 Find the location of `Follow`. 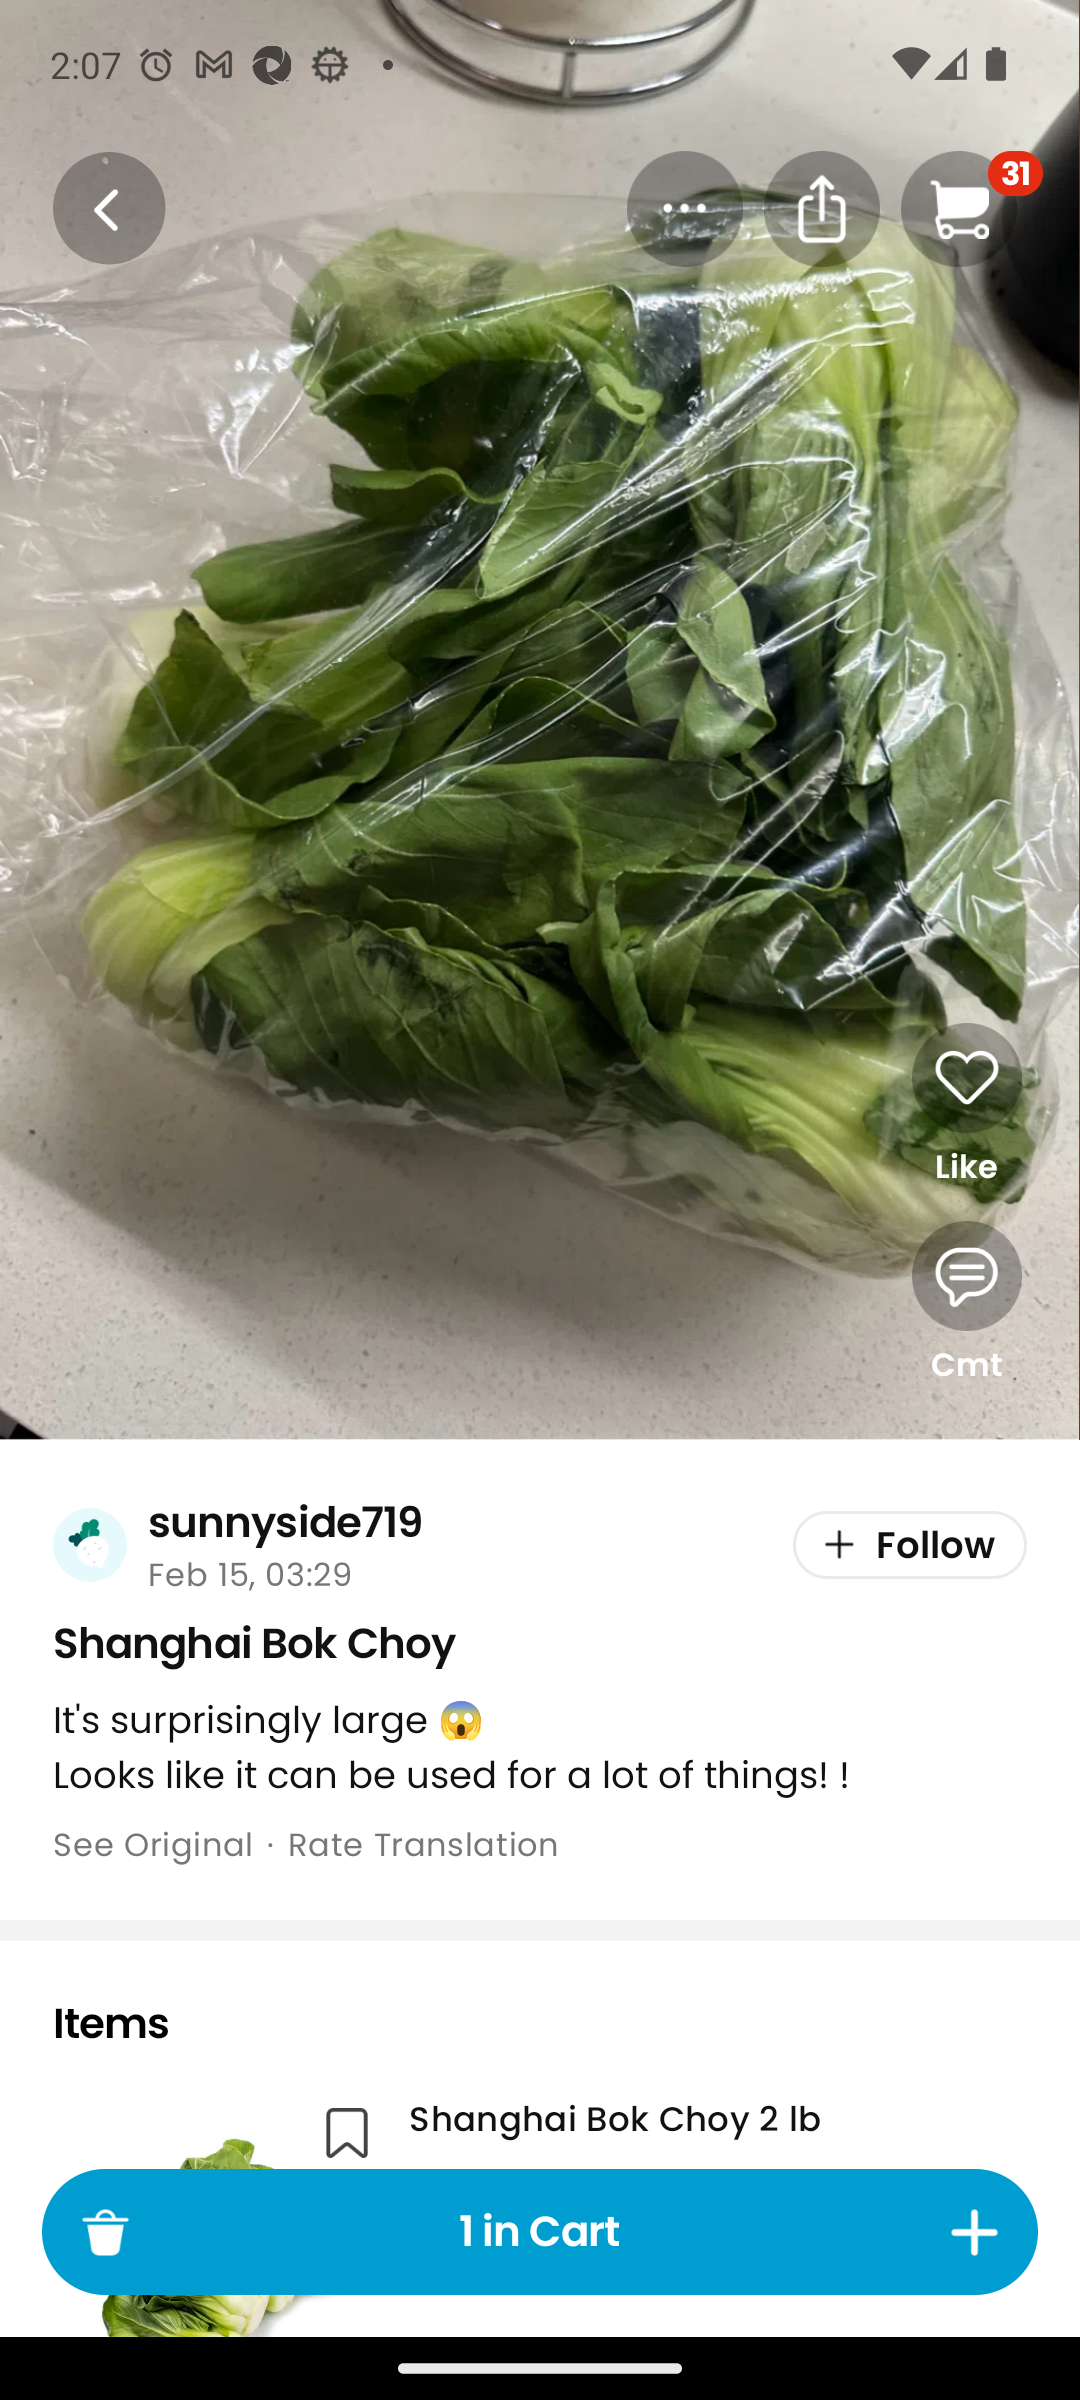

Follow is located at coordinates (910, 1546).